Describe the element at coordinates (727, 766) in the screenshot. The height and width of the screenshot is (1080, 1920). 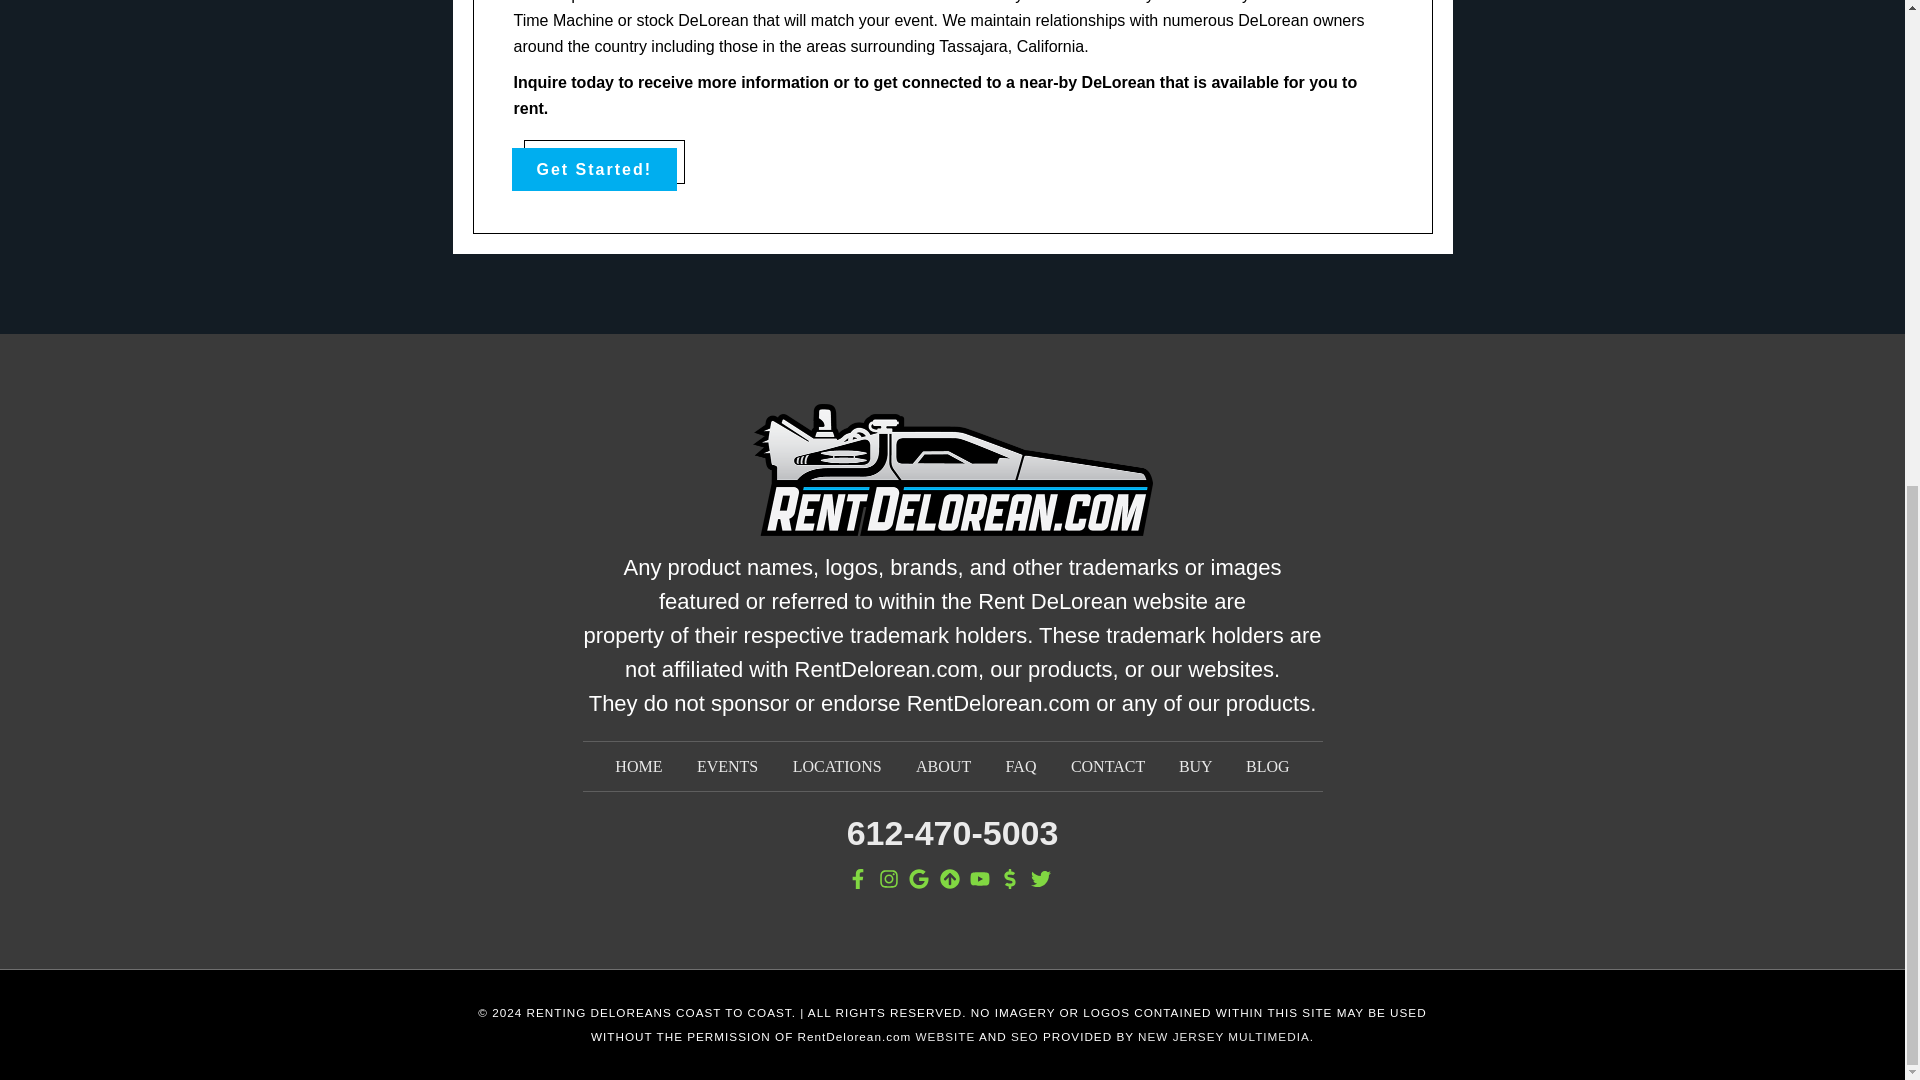
I see `EVENTS` at that location.